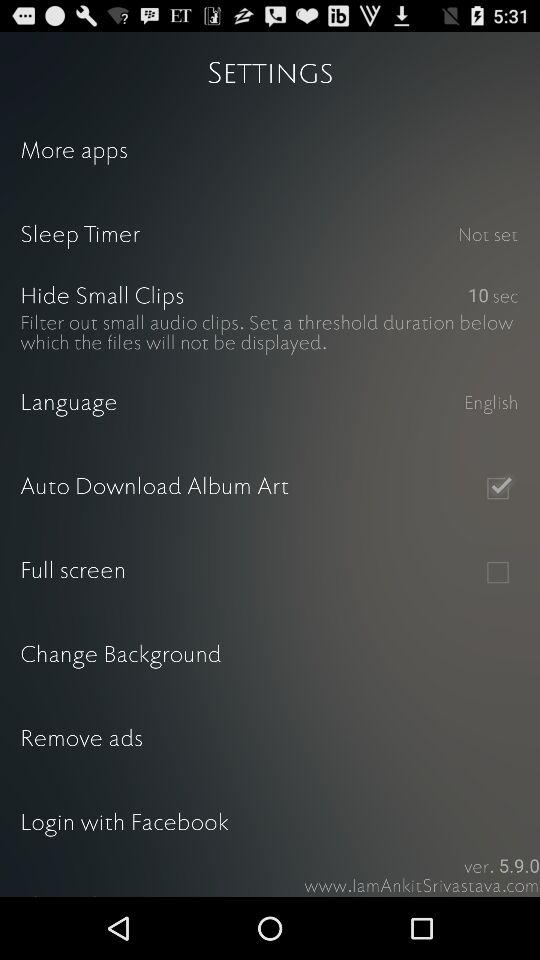 The width and height of the screenshot is (540, 960). What do you see at coordinates (270, 824) in the screenshot?
I see `tap the login with facebook item` at bounding box center [270, 824].